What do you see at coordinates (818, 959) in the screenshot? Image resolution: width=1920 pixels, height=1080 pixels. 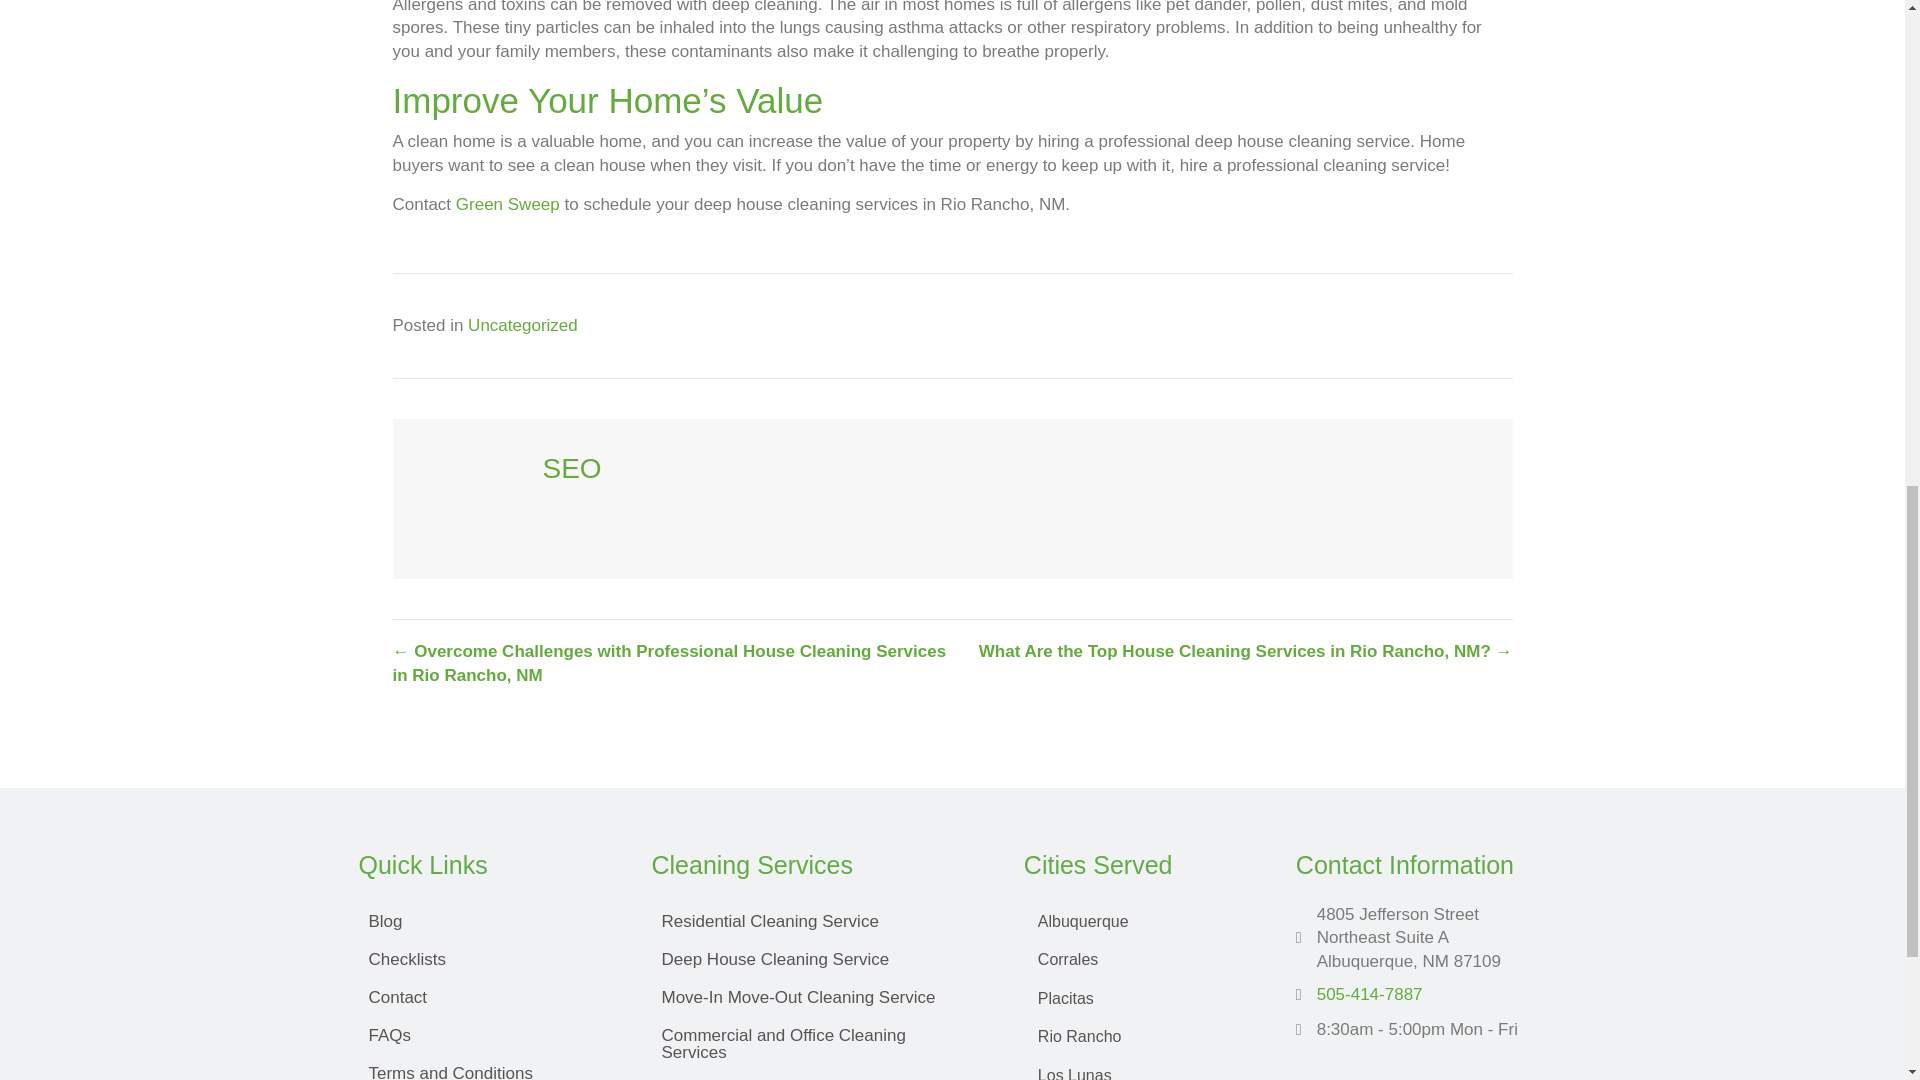 I see `Deep House Cleaning Service` at bounding box center [818, 959].